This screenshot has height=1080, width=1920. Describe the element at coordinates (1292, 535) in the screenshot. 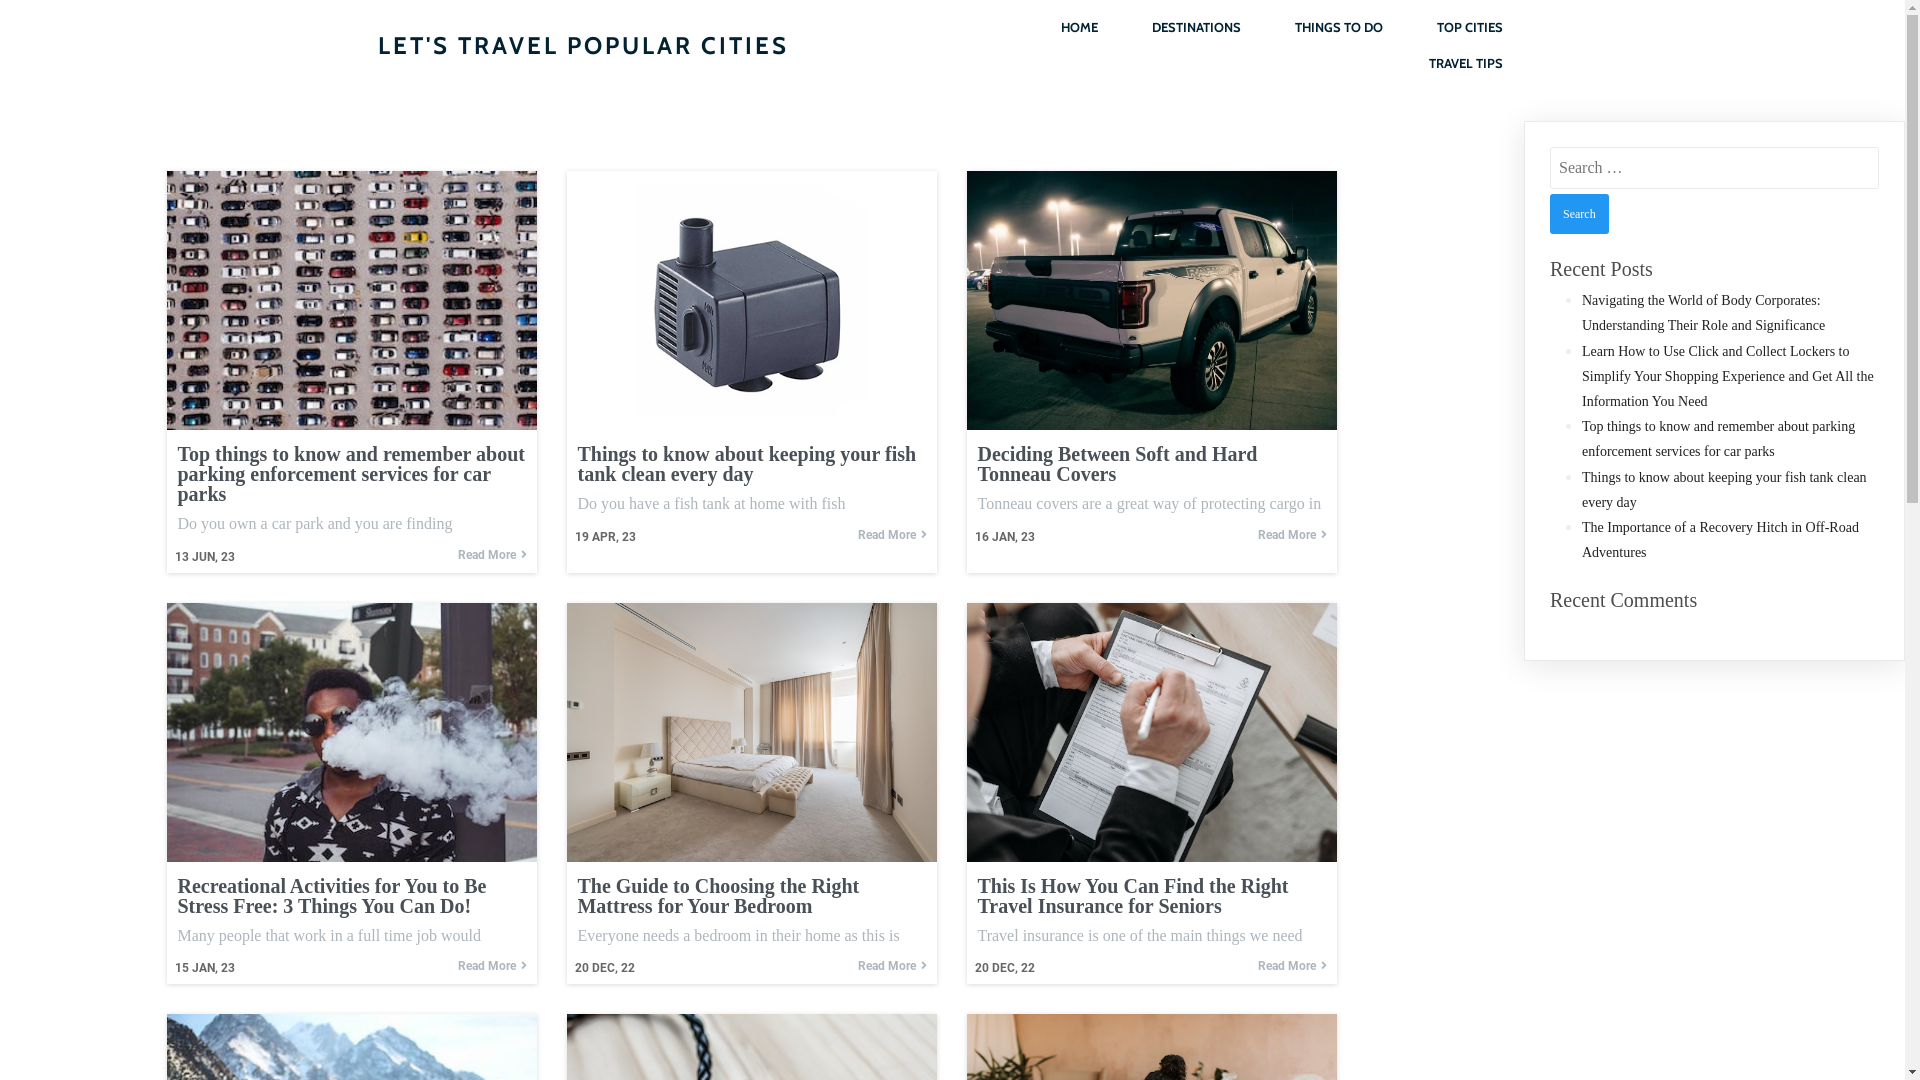

I see `Read More` at that location.